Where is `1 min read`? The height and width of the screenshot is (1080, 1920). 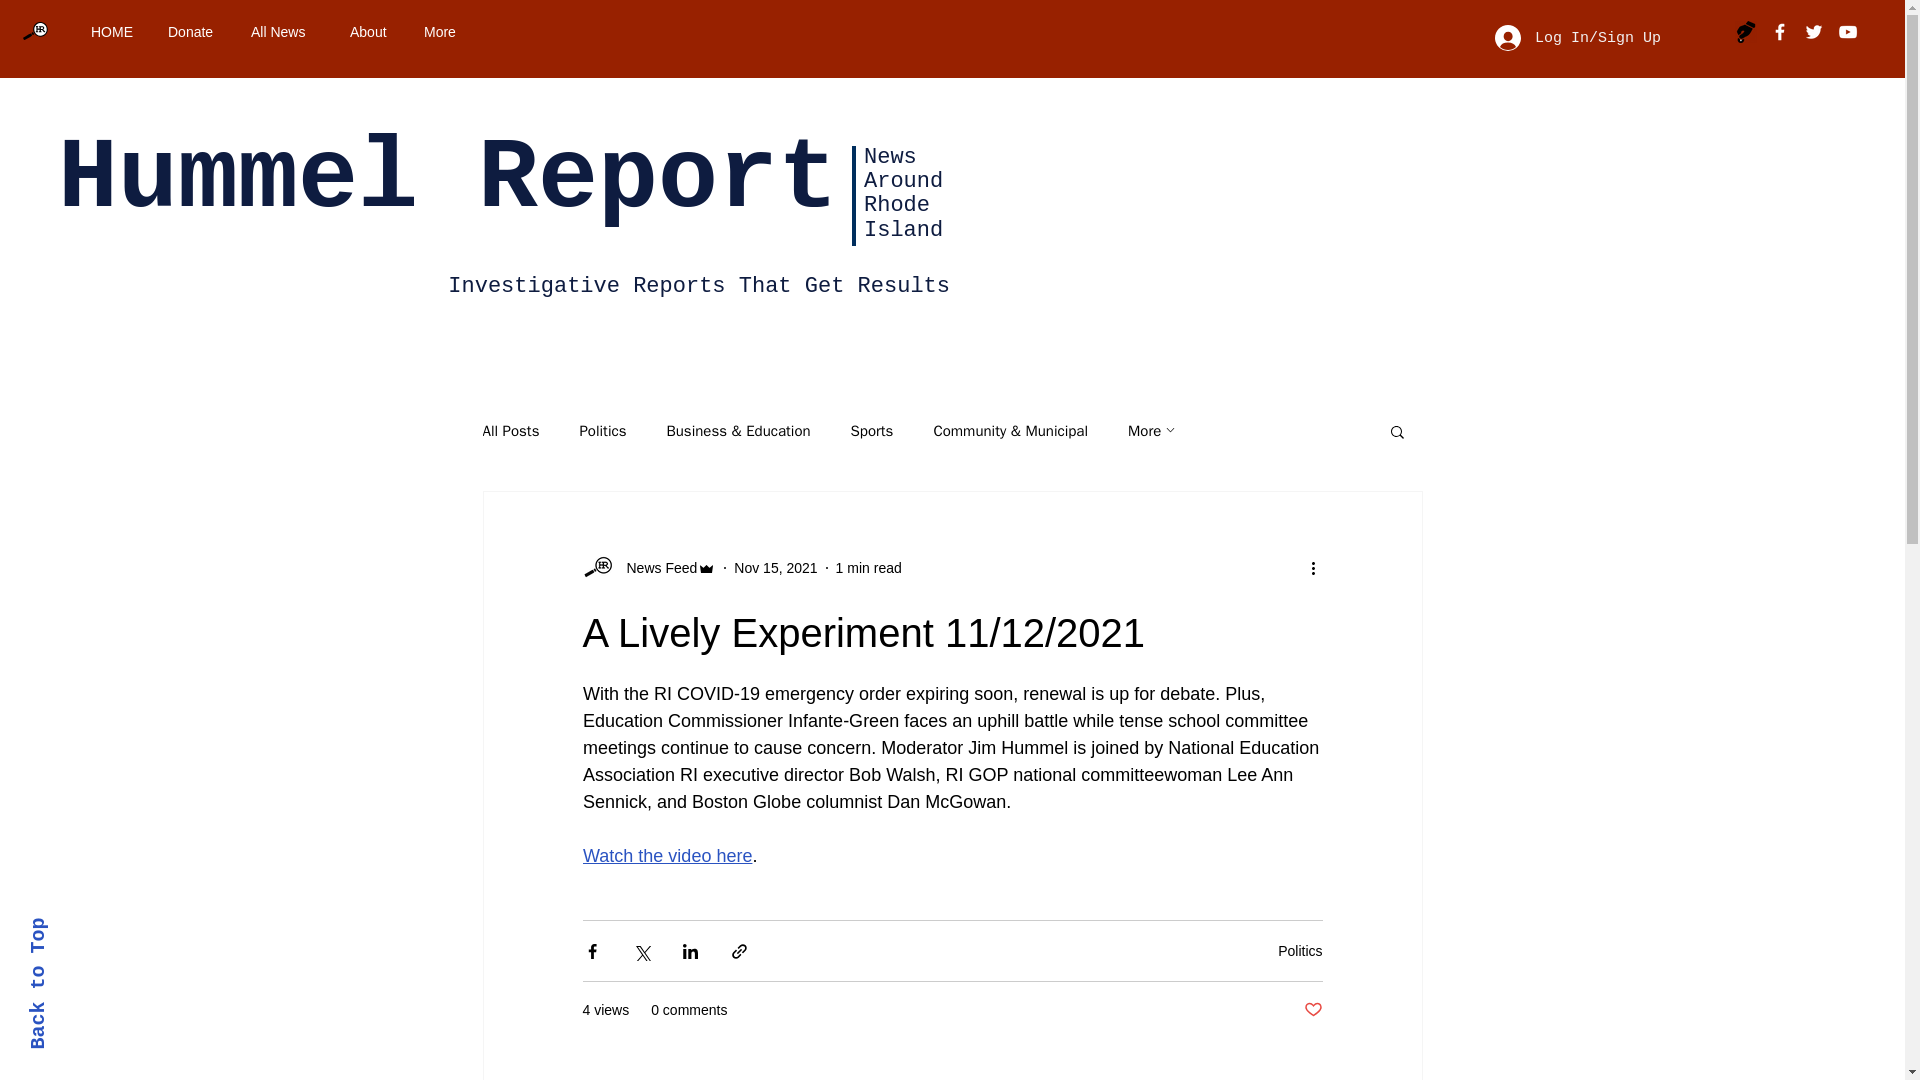 1 min read is located at coordinates (868, 568).